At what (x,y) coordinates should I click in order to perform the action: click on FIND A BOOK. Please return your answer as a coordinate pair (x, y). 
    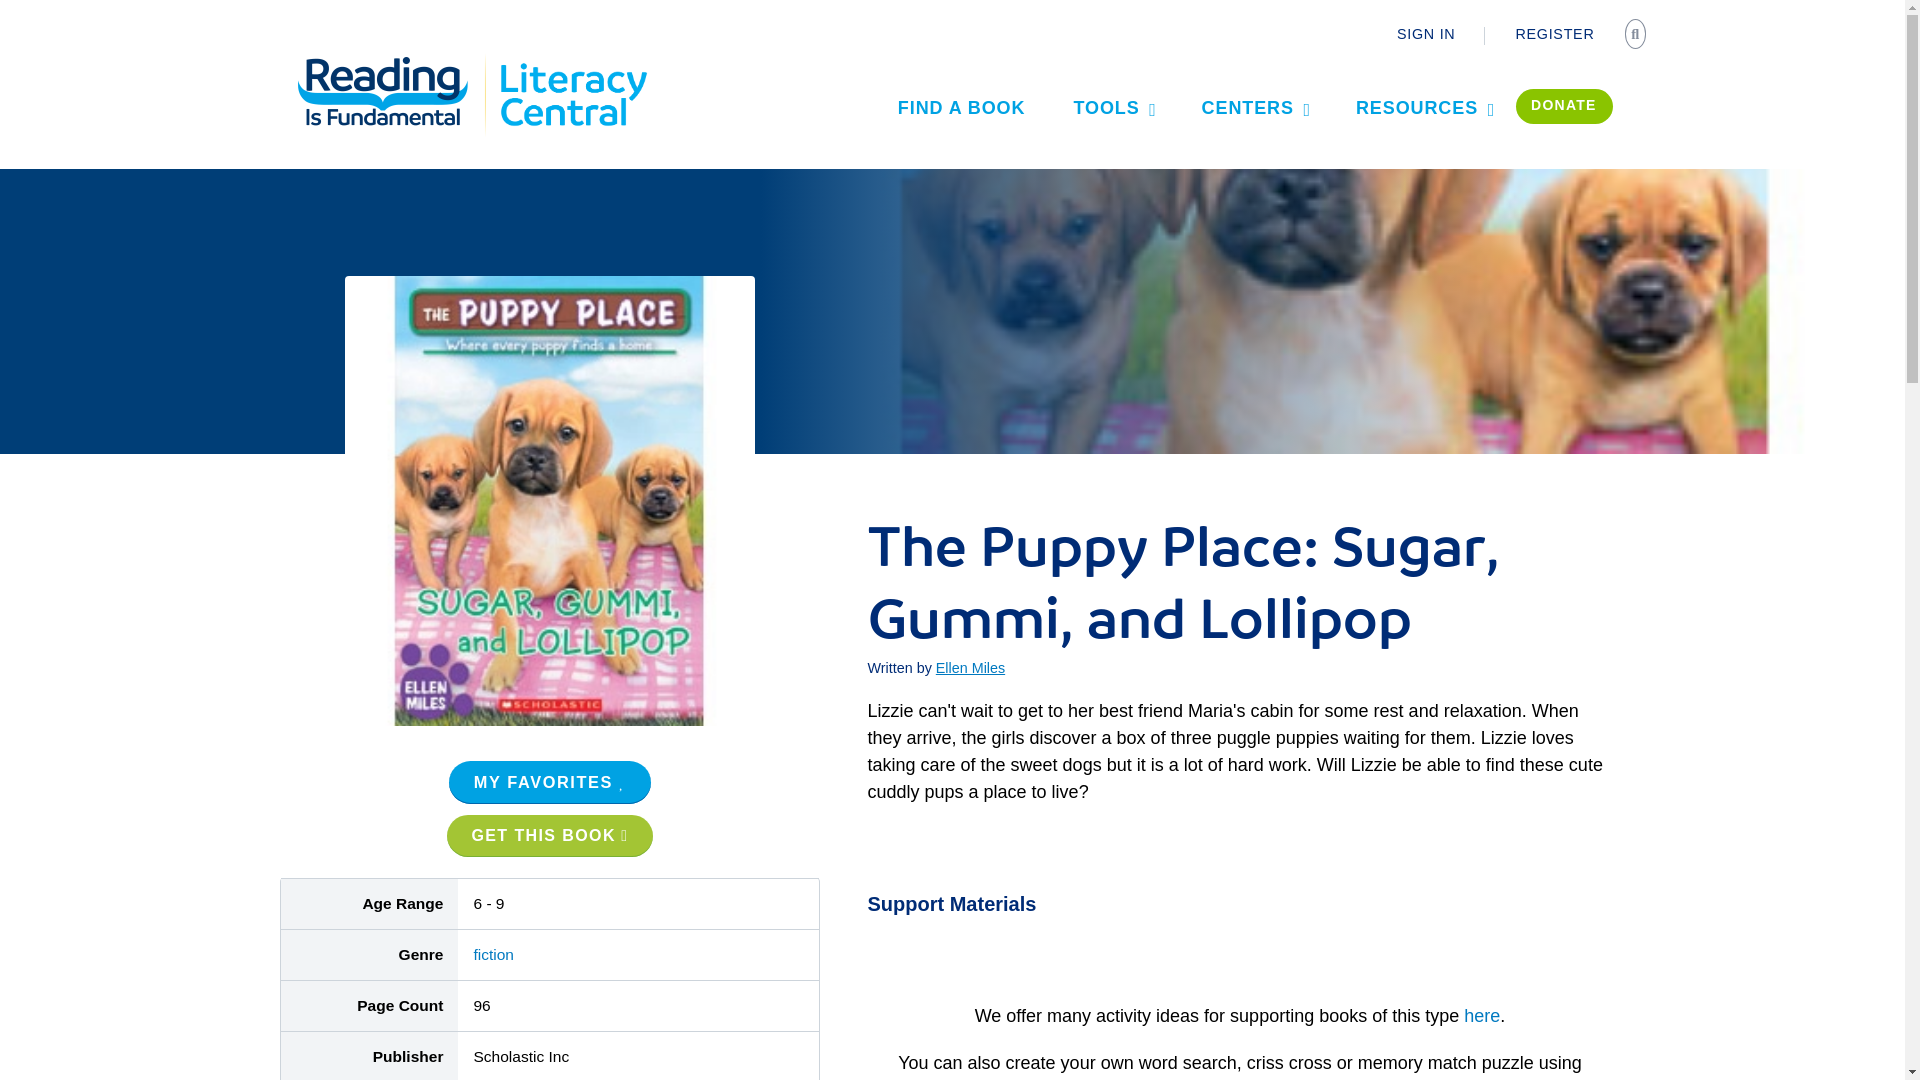
    Looking at the image, I should click on (962, 107).